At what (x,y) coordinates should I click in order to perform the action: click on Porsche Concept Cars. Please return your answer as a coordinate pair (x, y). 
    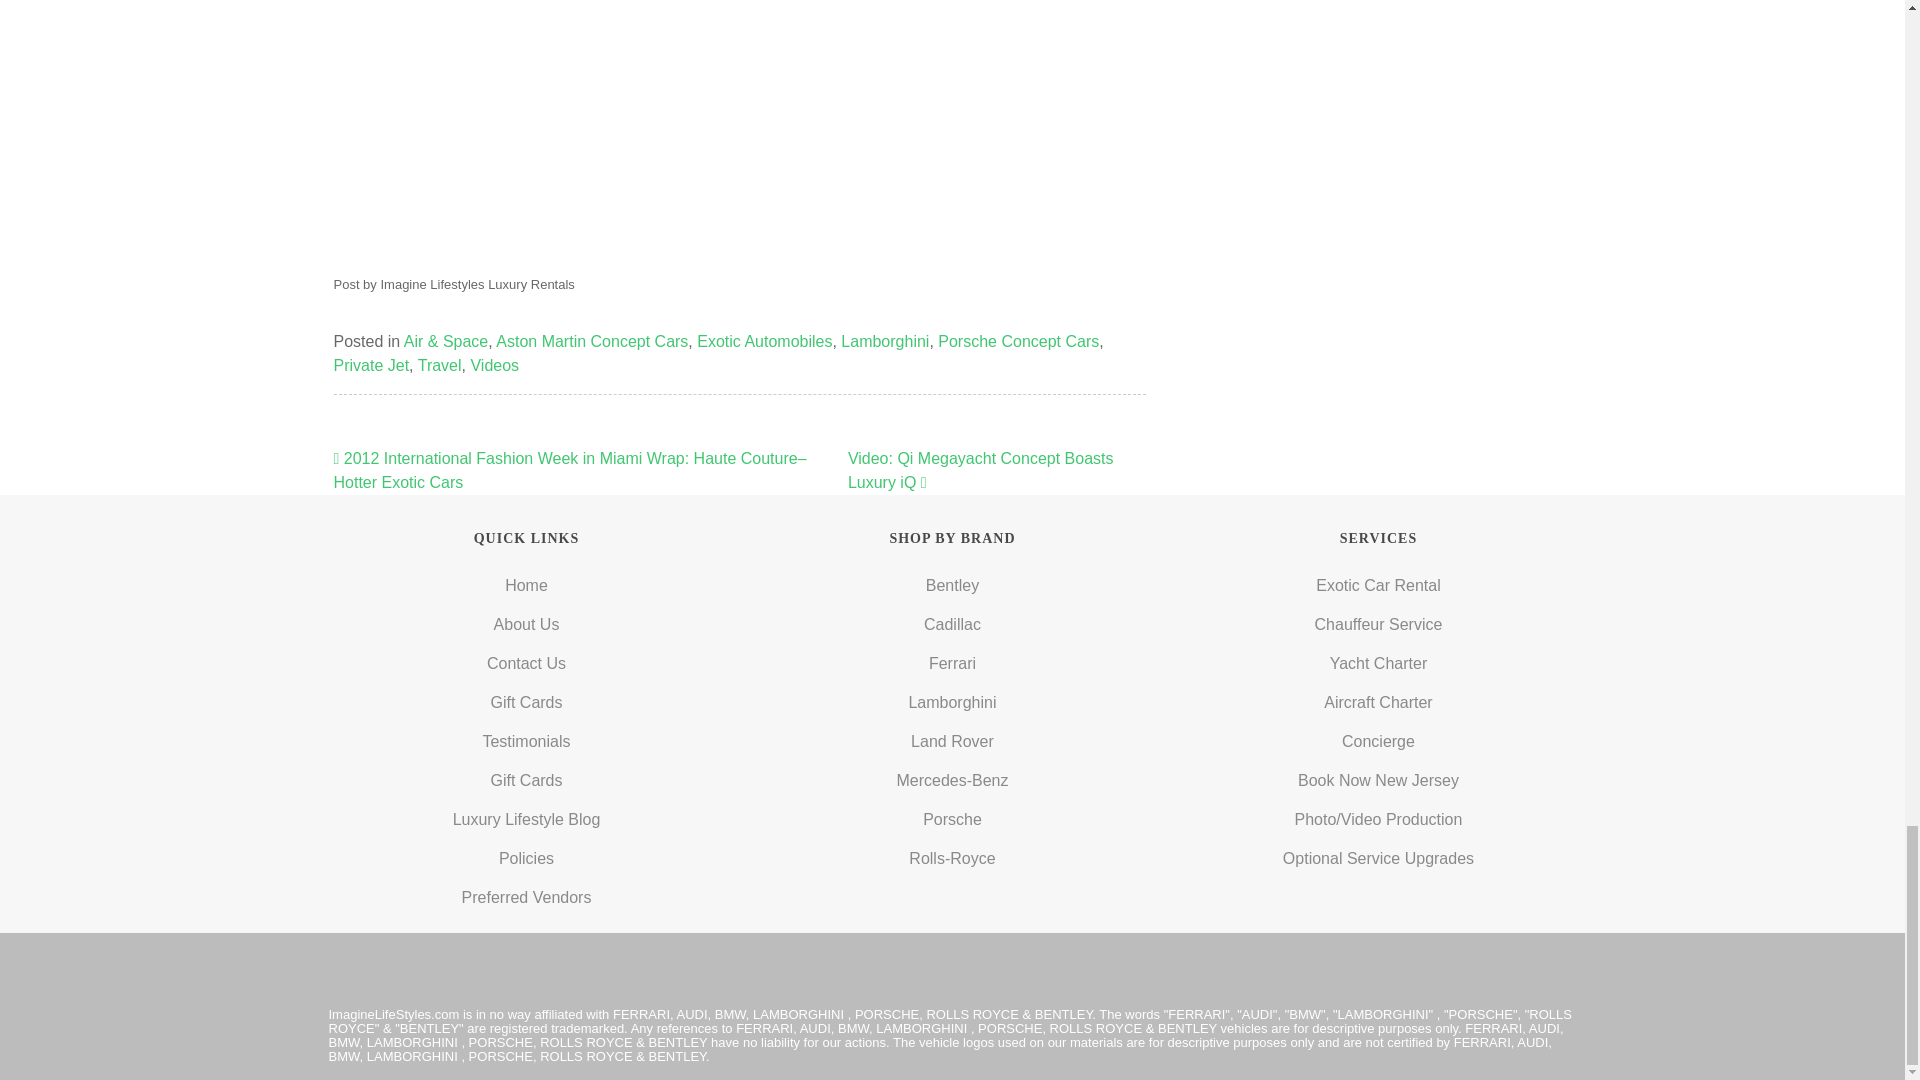
    Looking at the image, I should click on (1018, 340).